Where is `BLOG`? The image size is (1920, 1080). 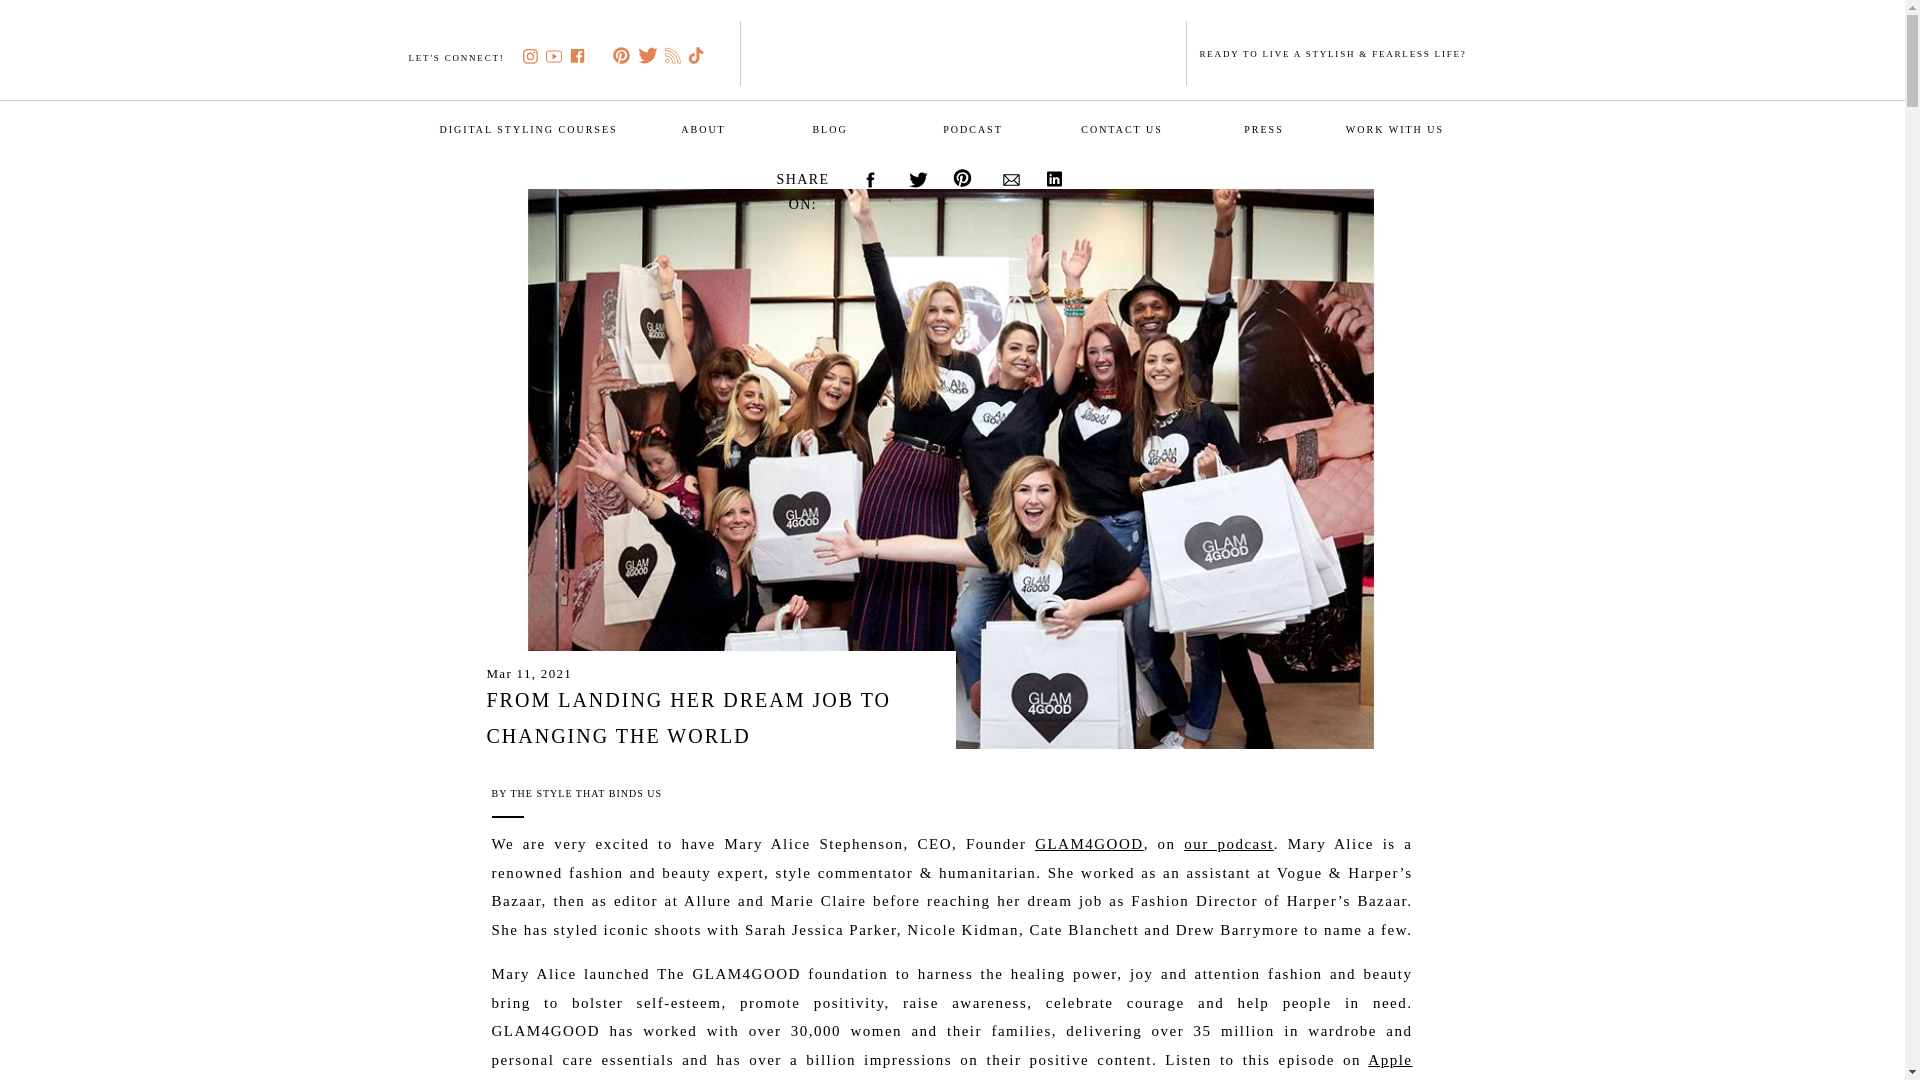
BLOG is located at coordinates (829, 128).